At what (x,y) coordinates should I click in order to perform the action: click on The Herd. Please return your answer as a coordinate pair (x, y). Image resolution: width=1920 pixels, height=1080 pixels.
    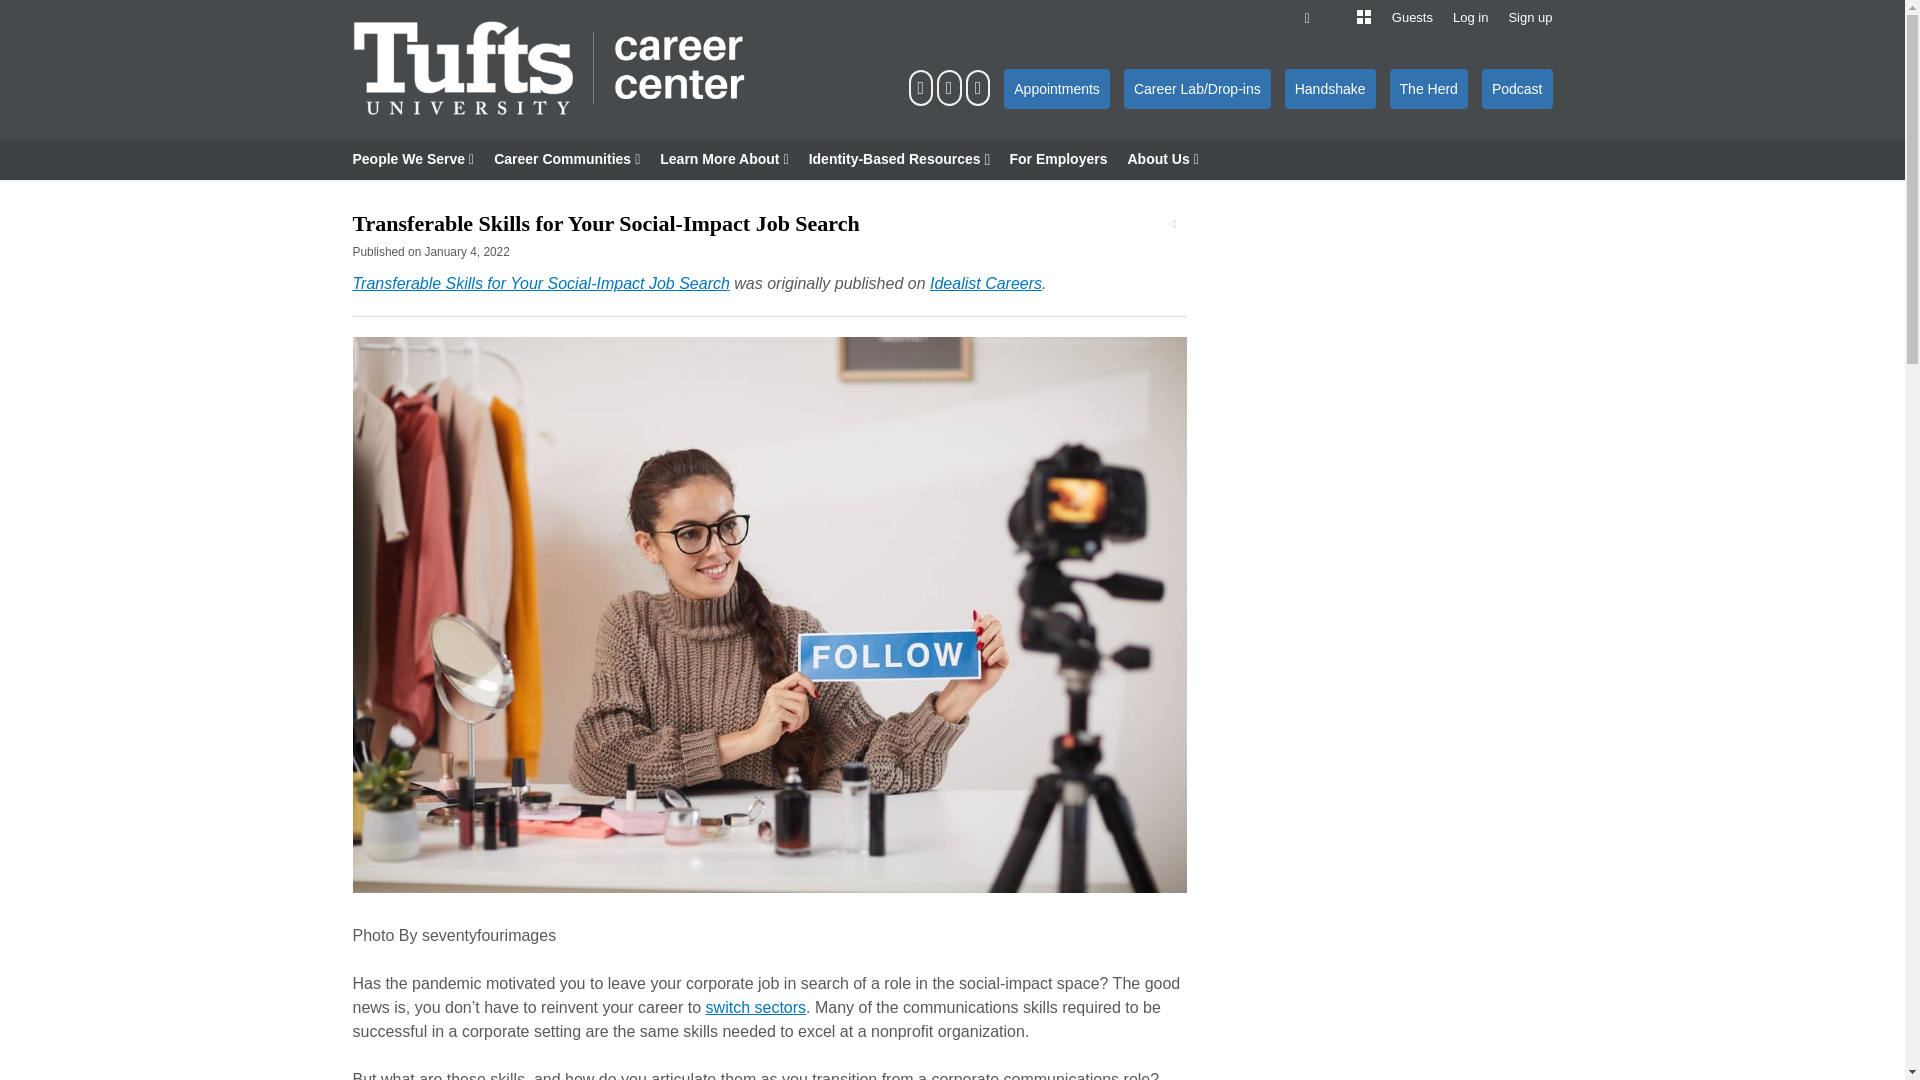
    Looking at the image, I should click on (1429, 89).